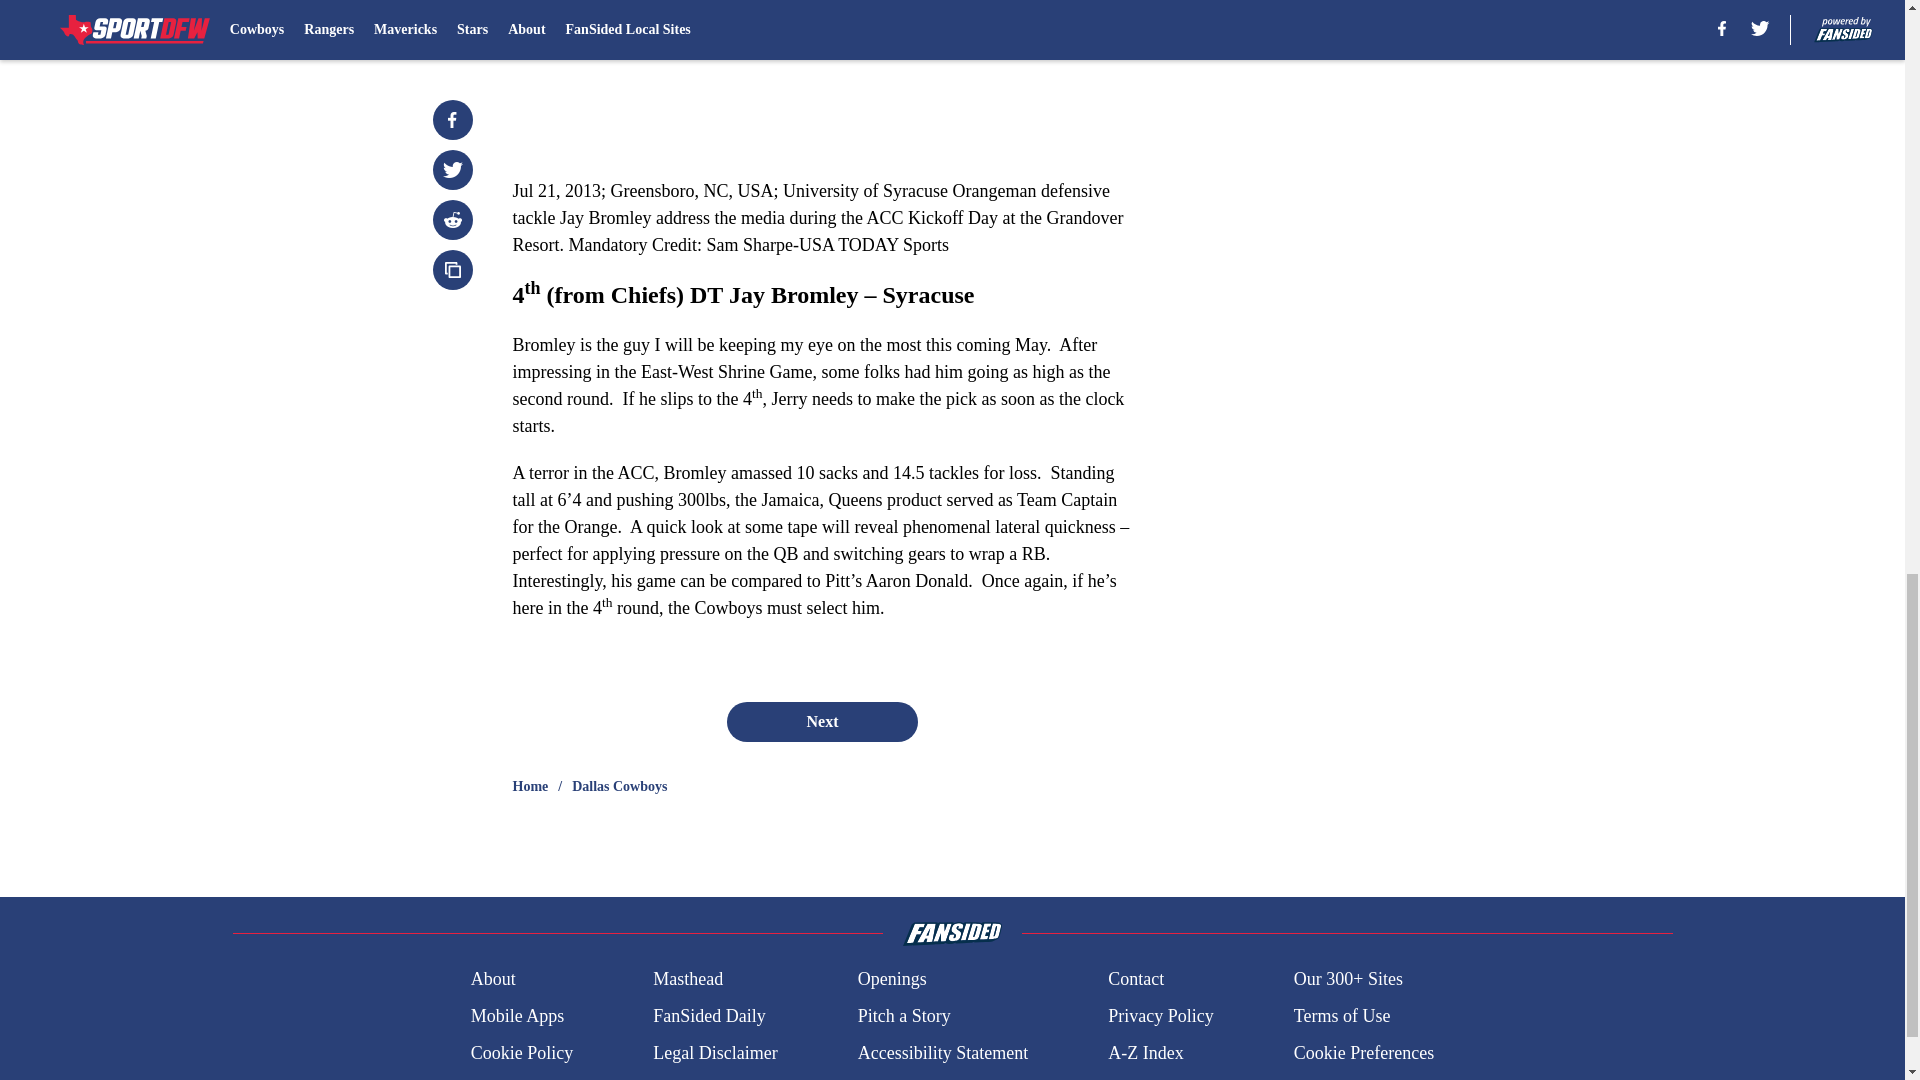 The height and width of the screenshot is (1080, 1920). I want to click on Pitch a Story, so click(904, 1016).